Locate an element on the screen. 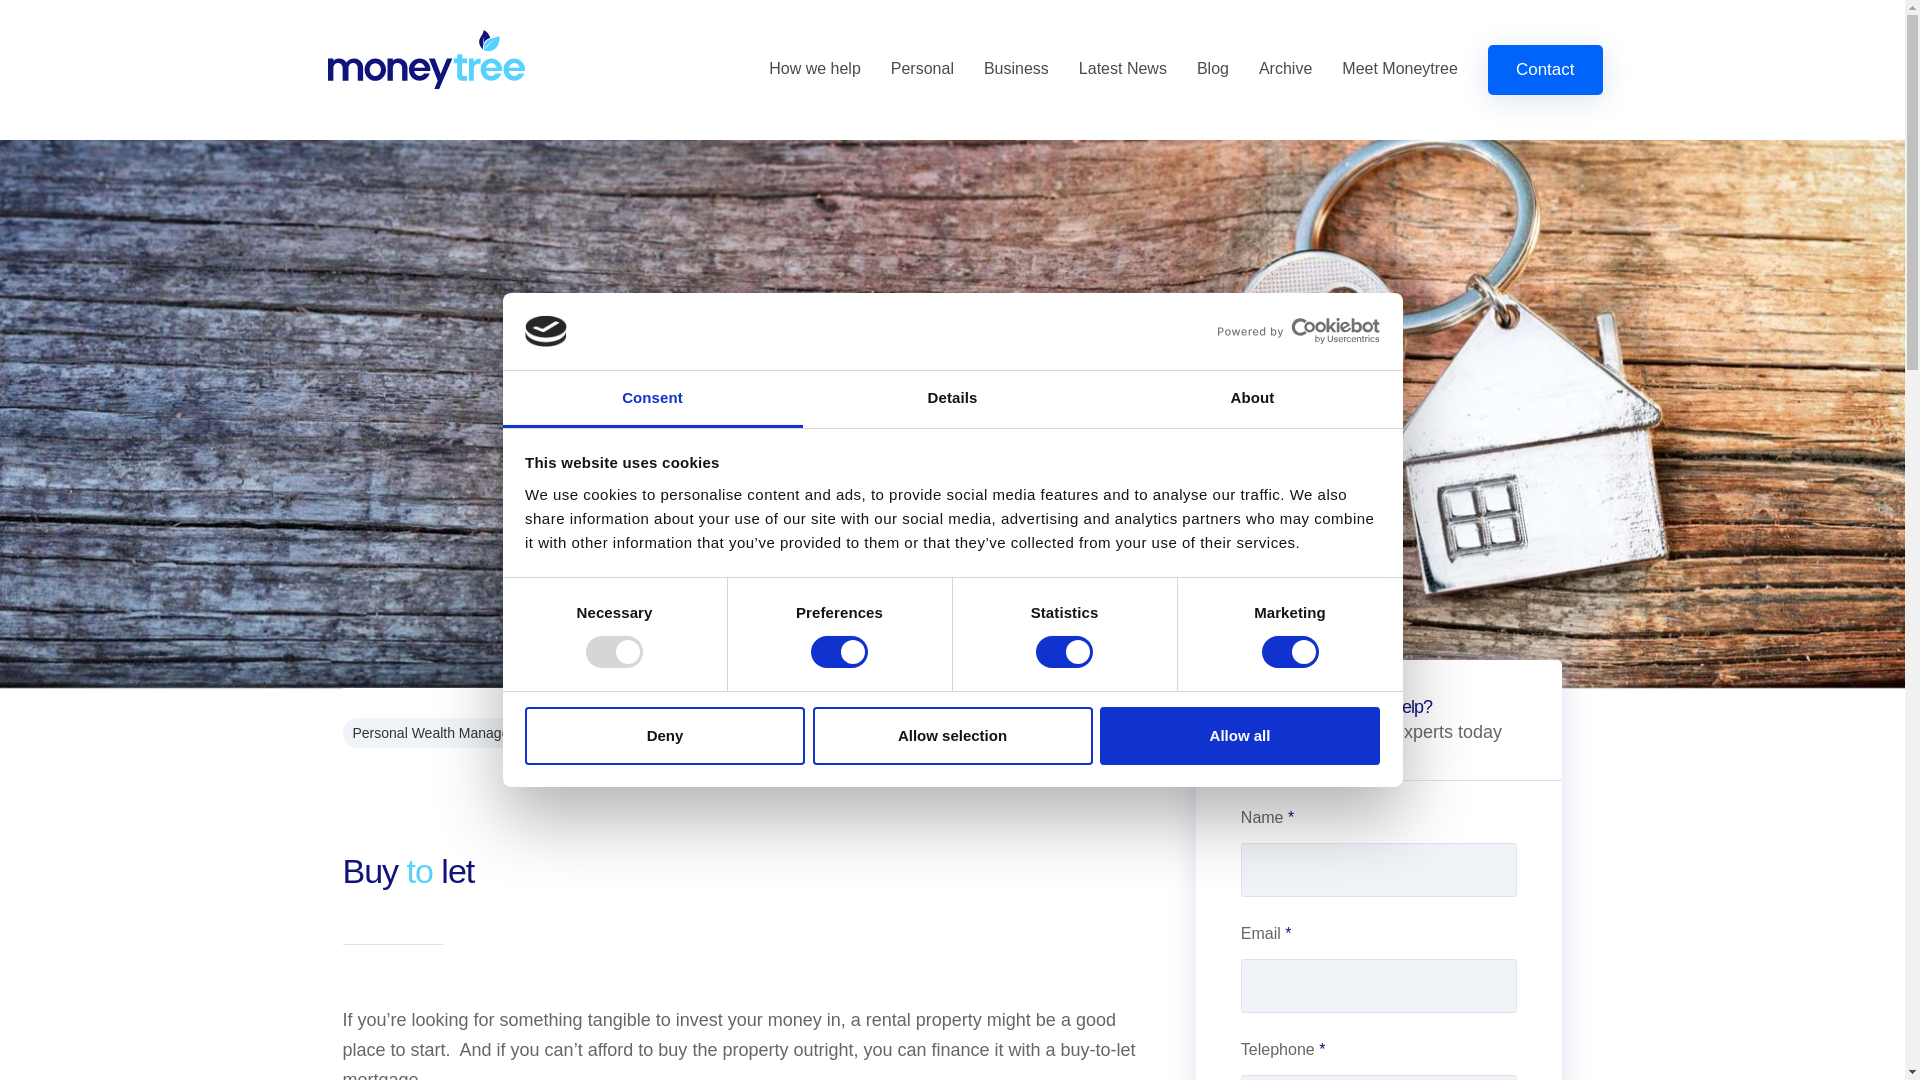 This screenshot has width=1920, height=1080. Allow all is located at coordinates (1240, 736).